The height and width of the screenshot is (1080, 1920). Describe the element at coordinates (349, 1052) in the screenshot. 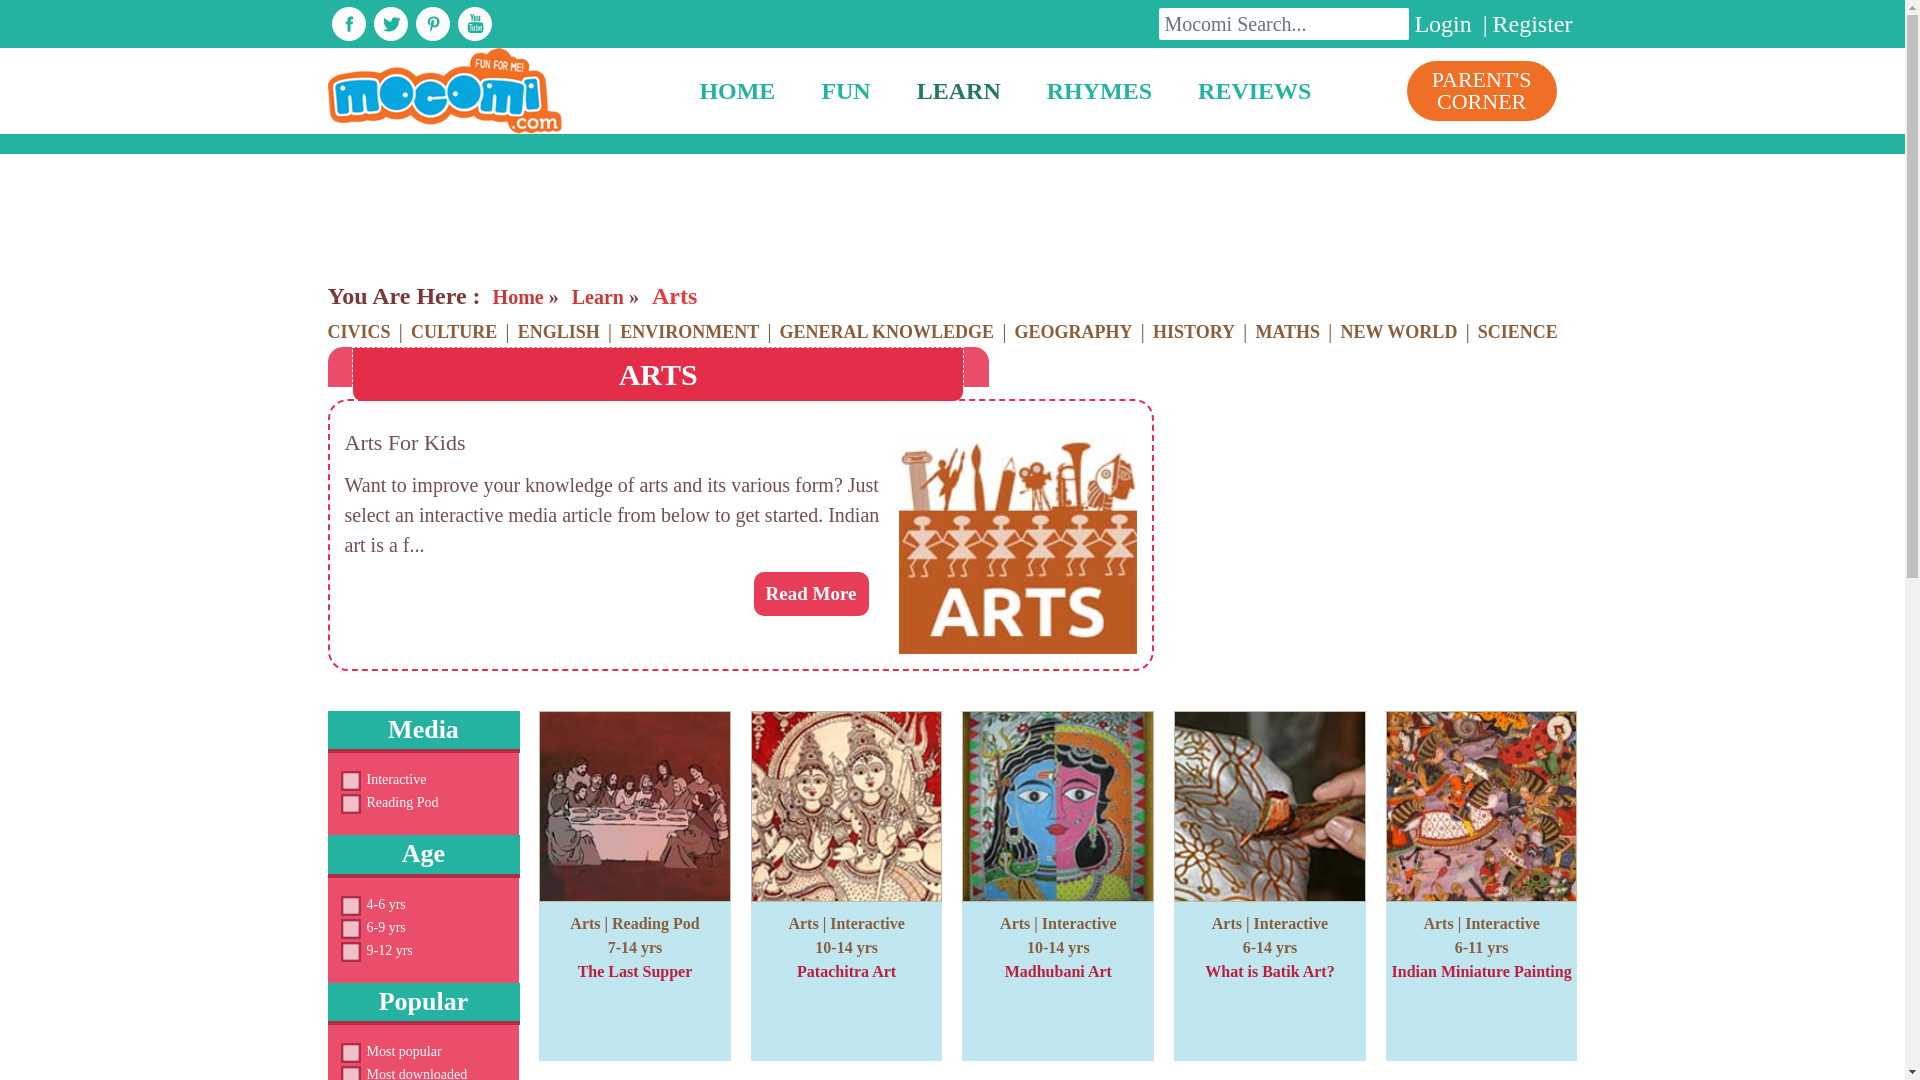

I see `most-popular` at that location.